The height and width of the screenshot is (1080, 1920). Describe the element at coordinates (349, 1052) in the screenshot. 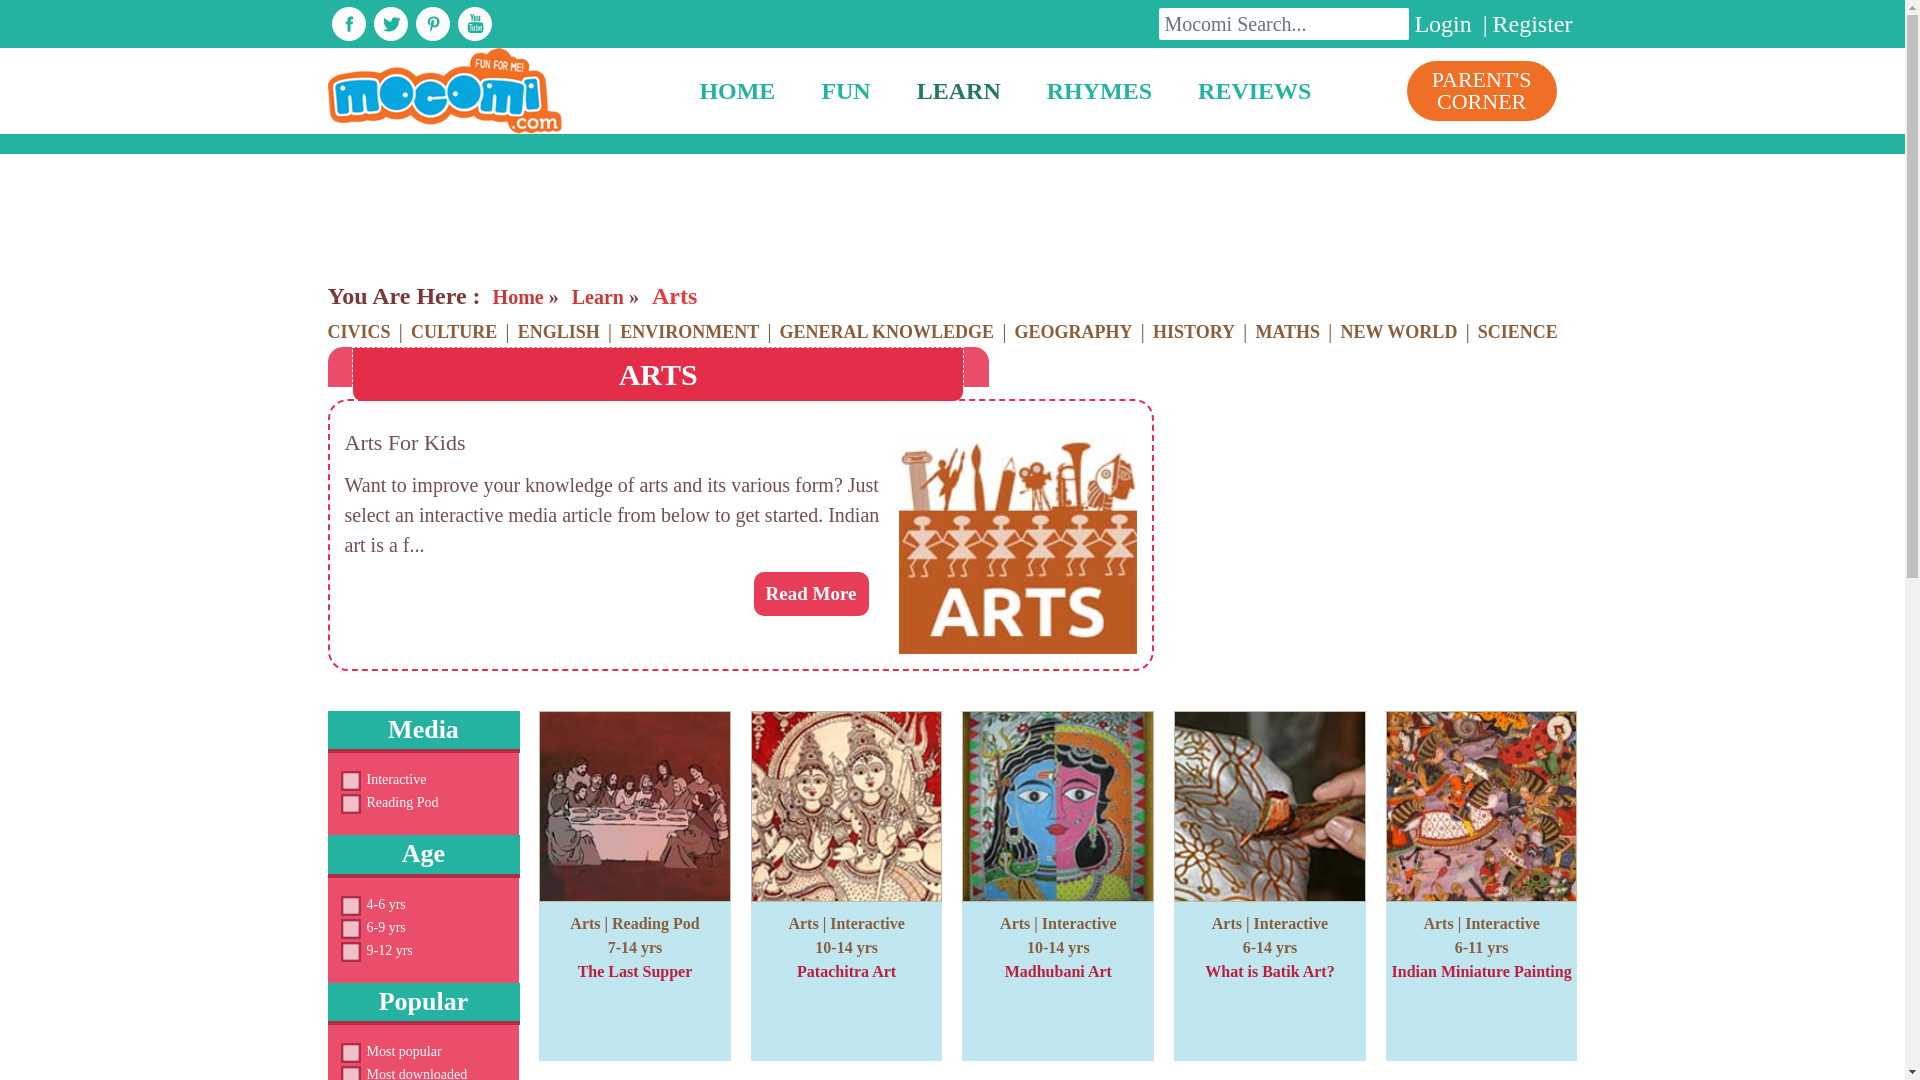

I see `most-popular` at that location.